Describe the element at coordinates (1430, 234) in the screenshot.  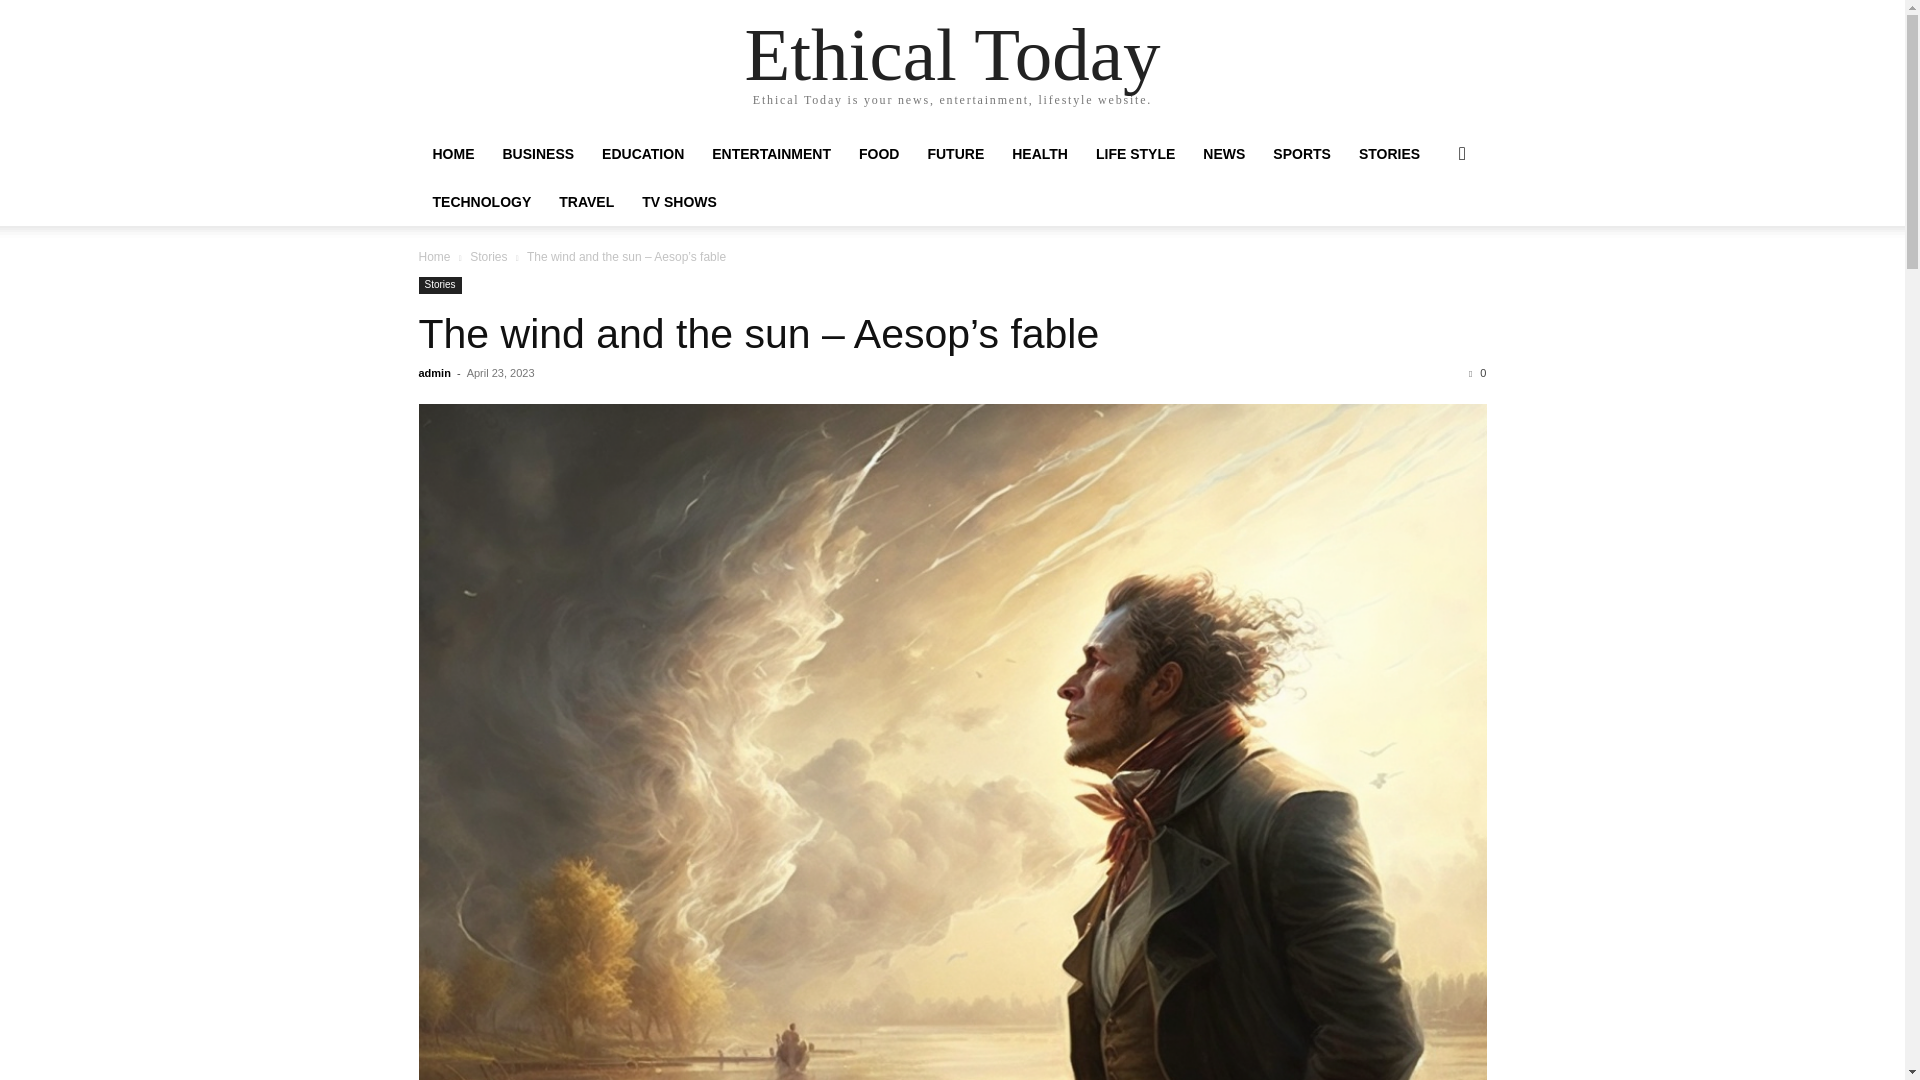
I see `Search` at that location.